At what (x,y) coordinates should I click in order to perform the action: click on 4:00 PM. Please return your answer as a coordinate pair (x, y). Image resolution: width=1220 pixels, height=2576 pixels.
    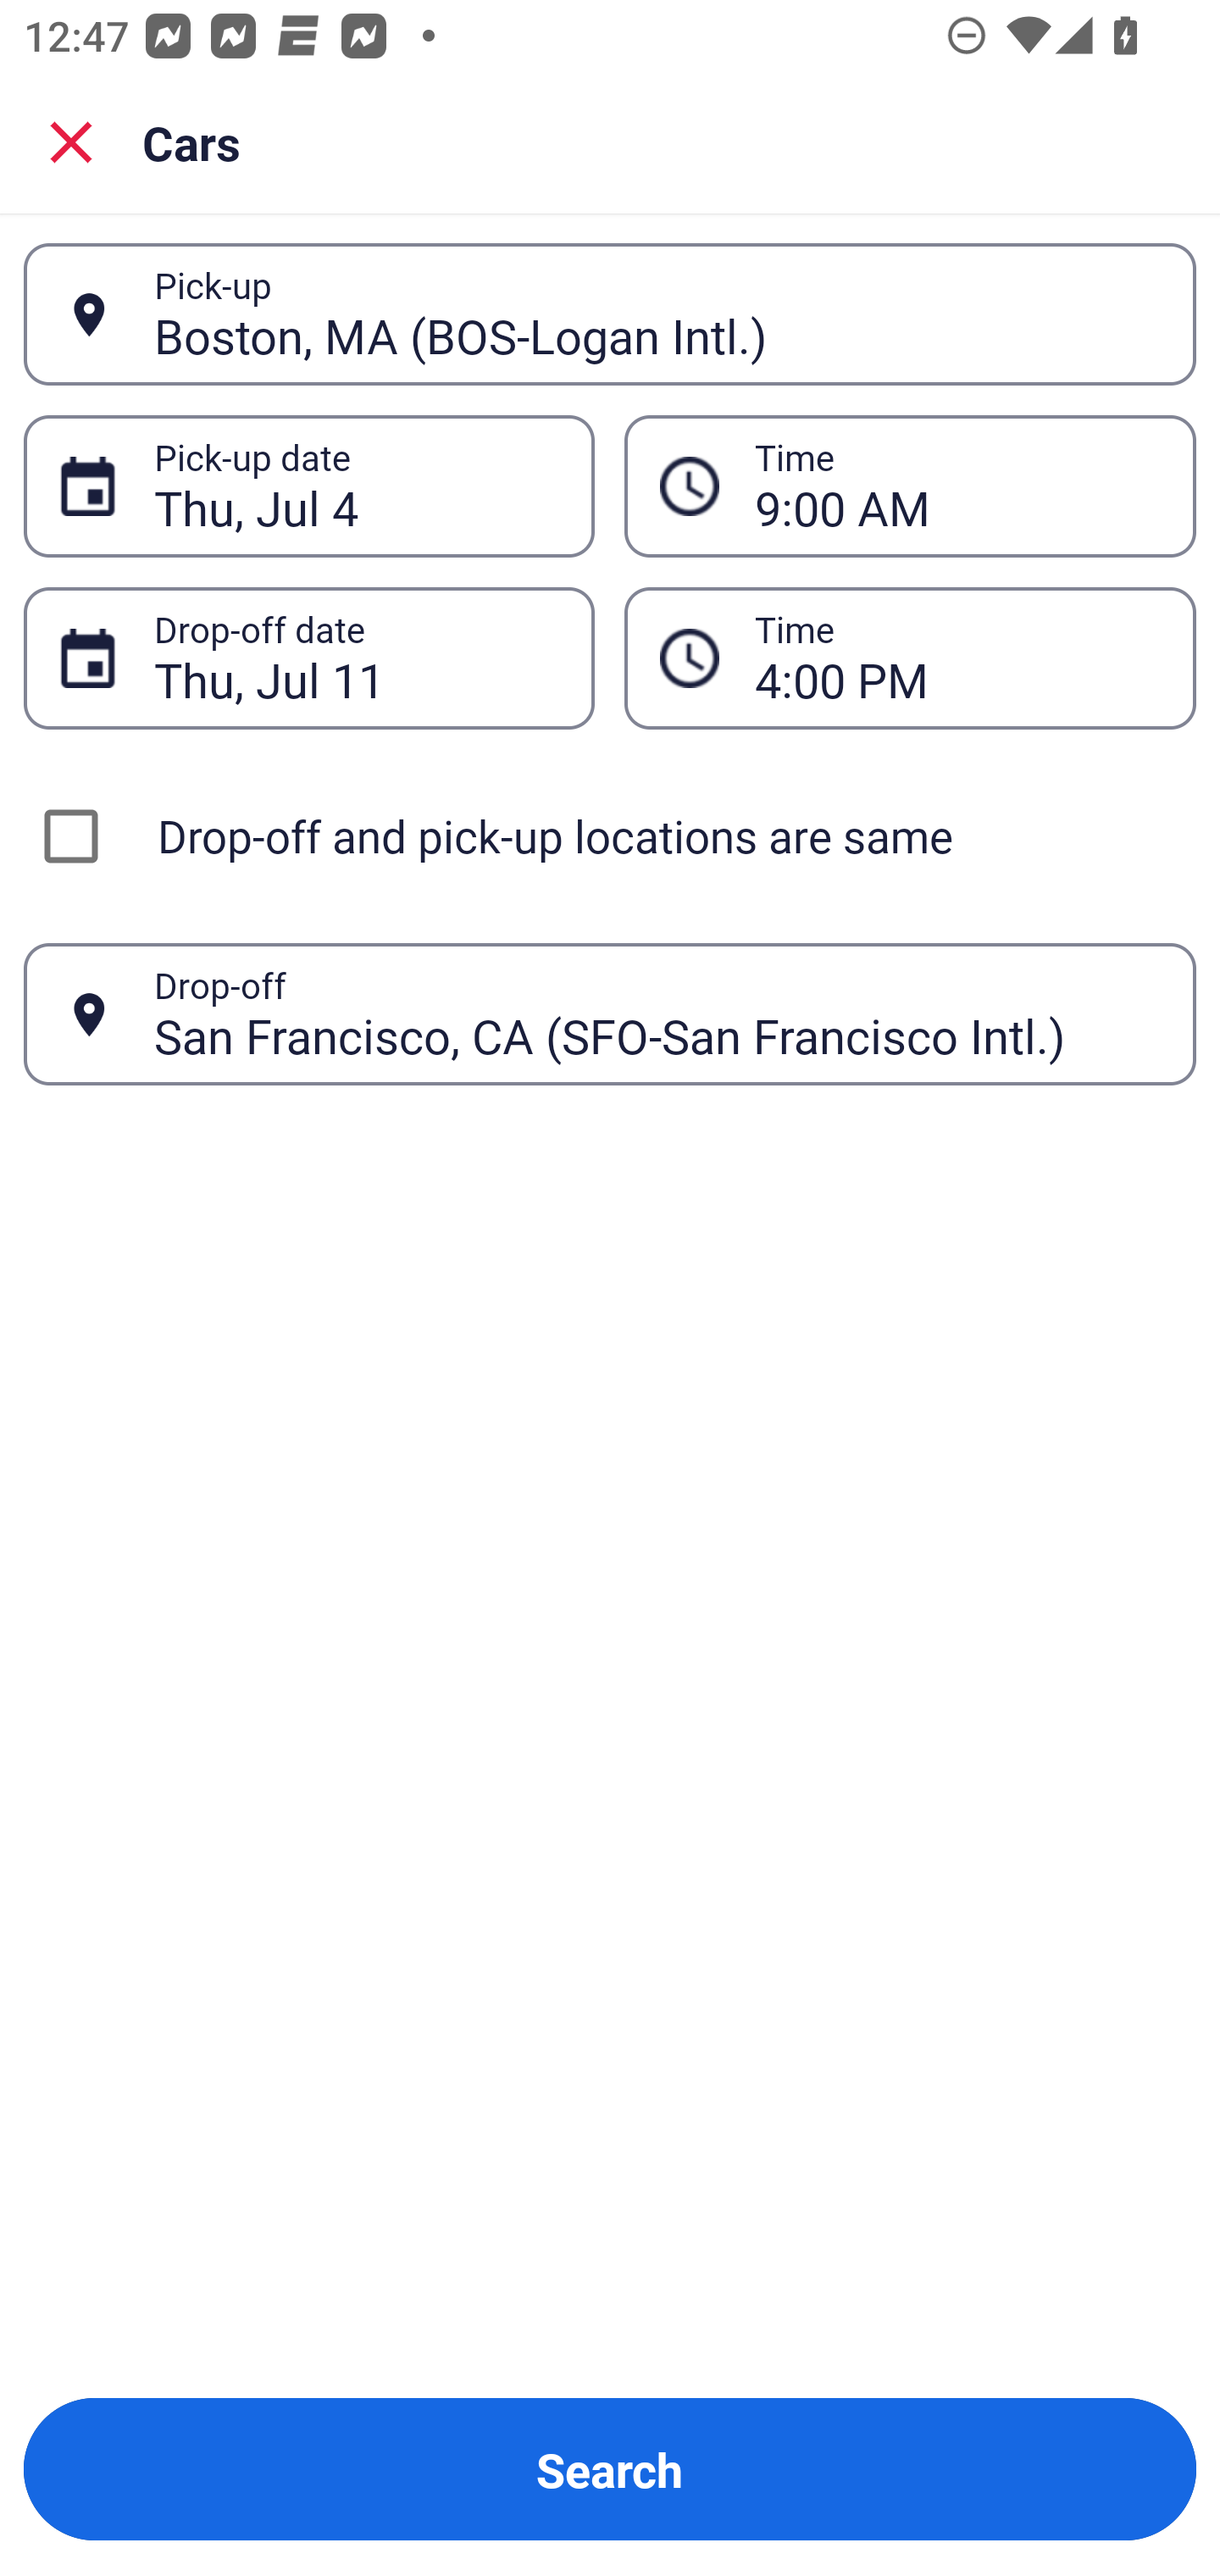
    Looking at the image, I should click on (957, 658).